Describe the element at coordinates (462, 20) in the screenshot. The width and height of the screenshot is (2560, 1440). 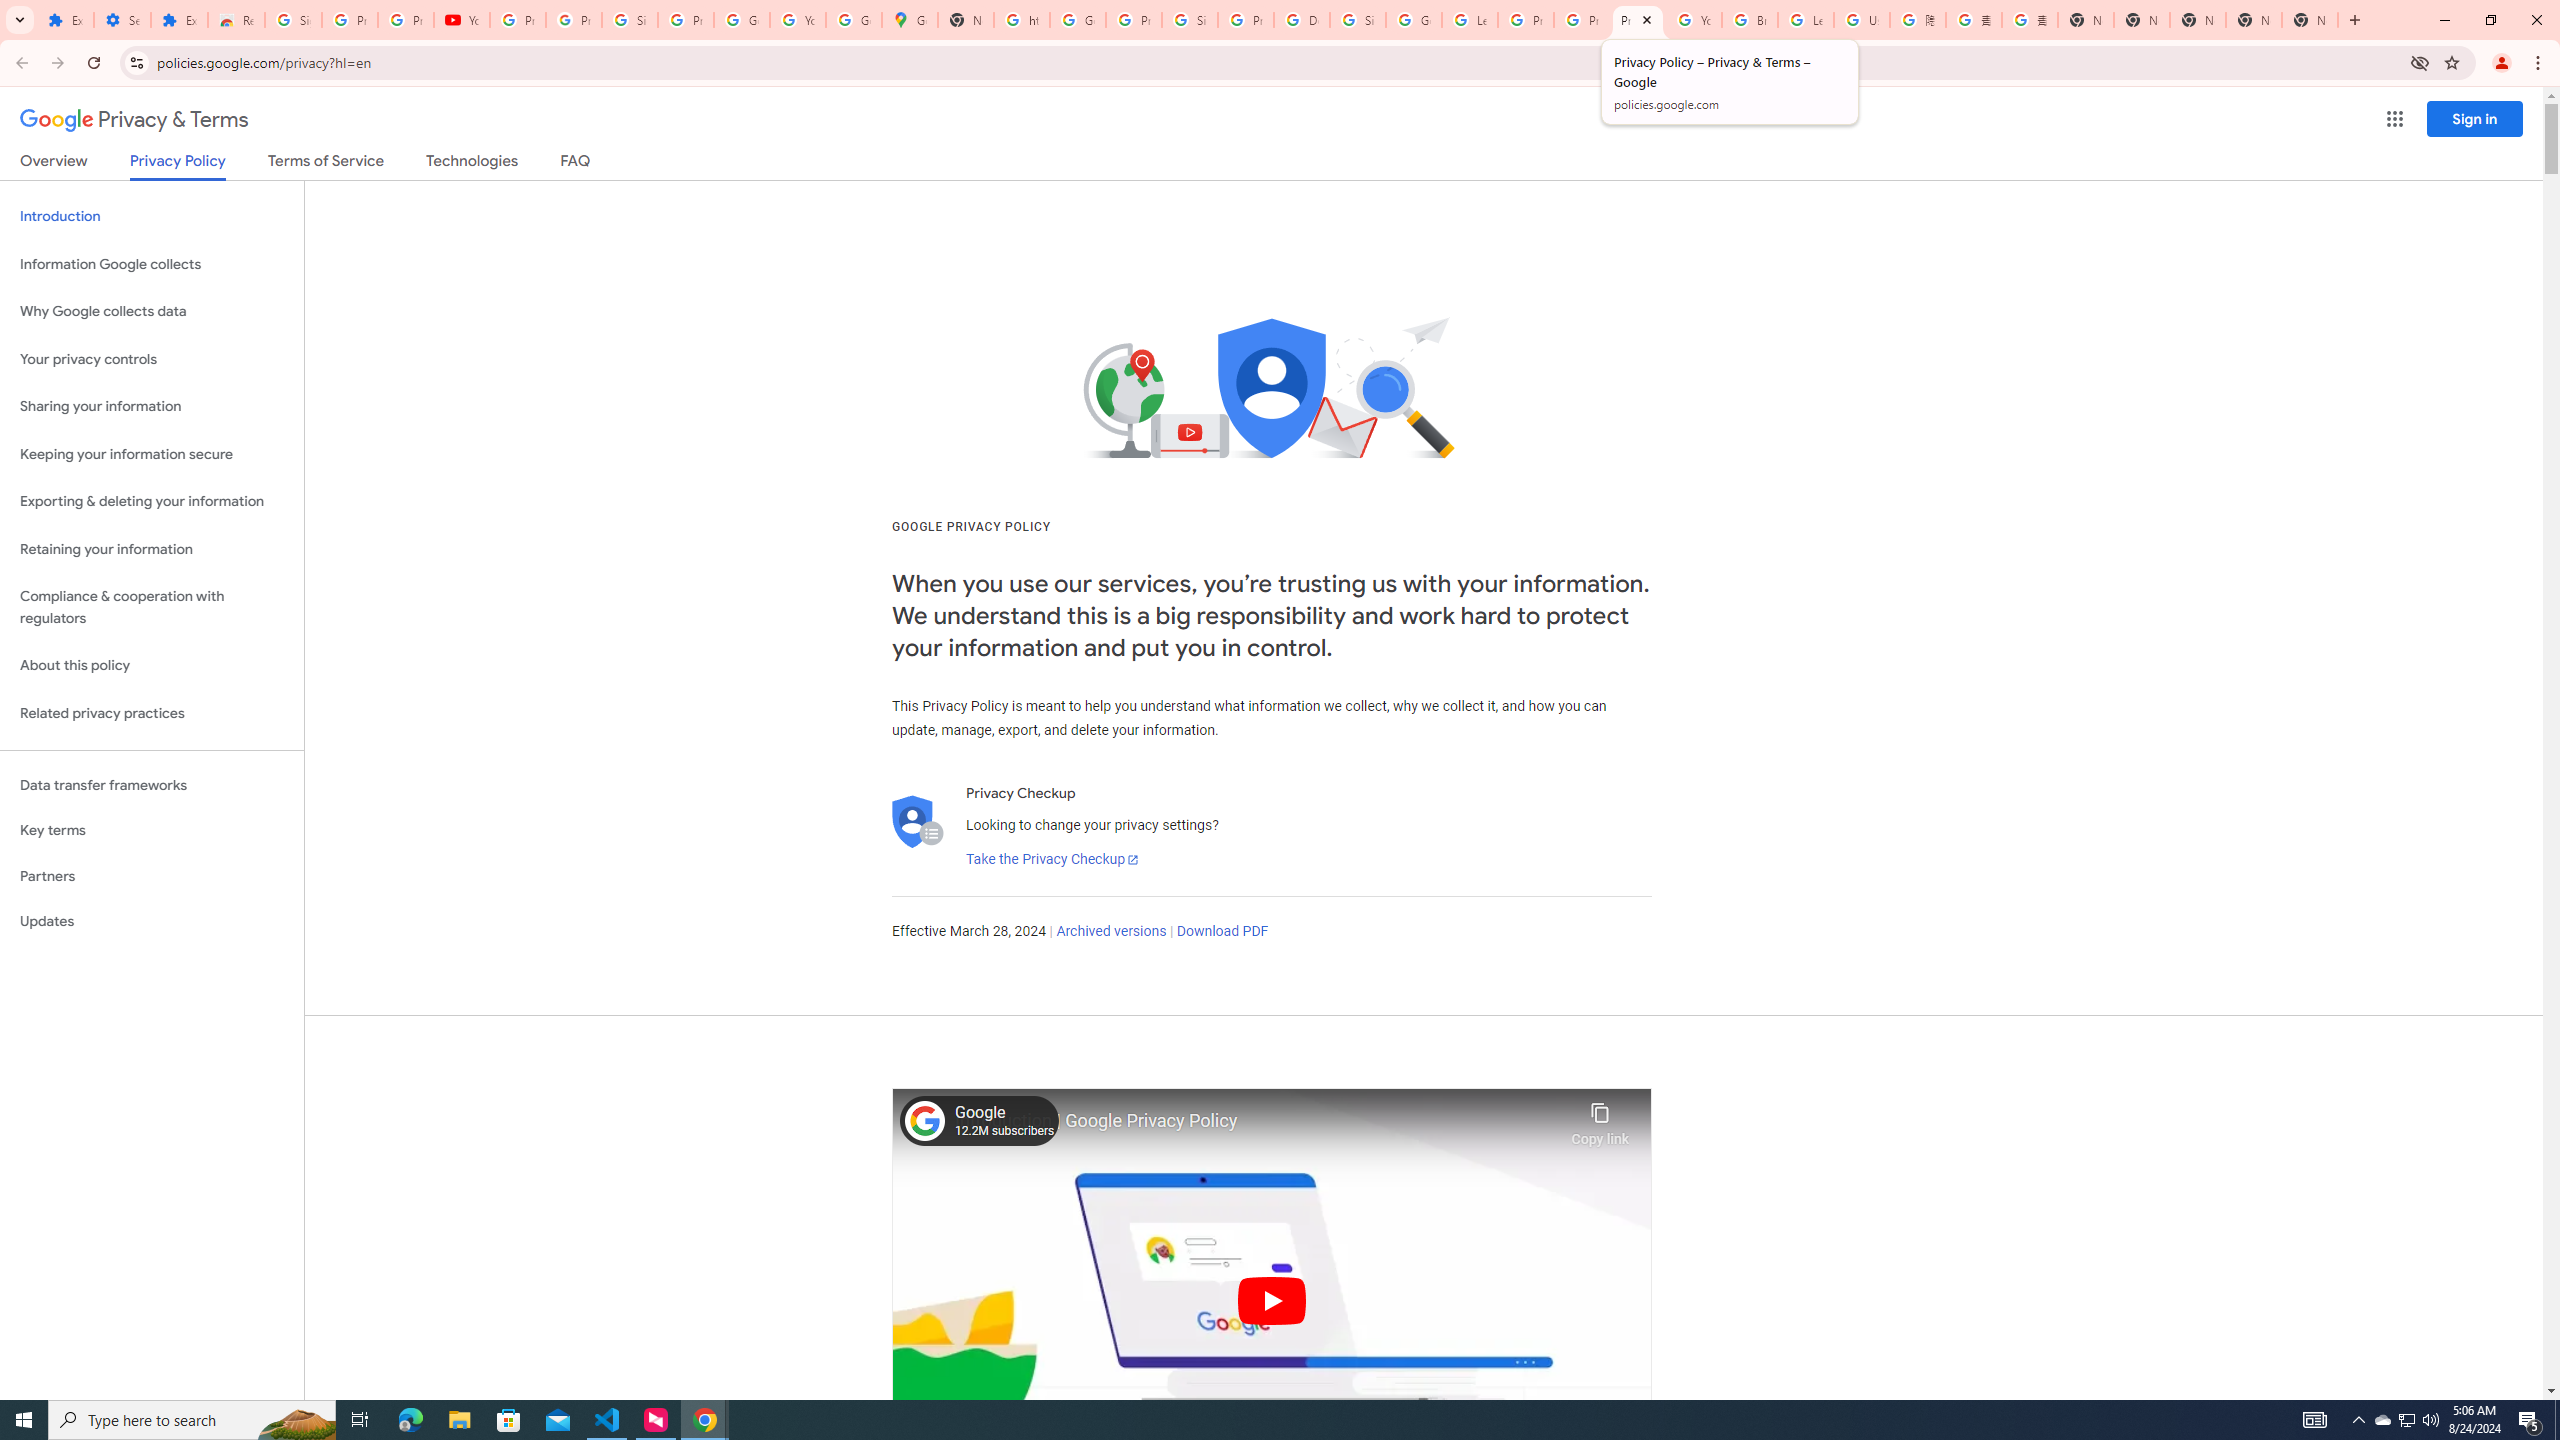
I see `YouTube` at that location.